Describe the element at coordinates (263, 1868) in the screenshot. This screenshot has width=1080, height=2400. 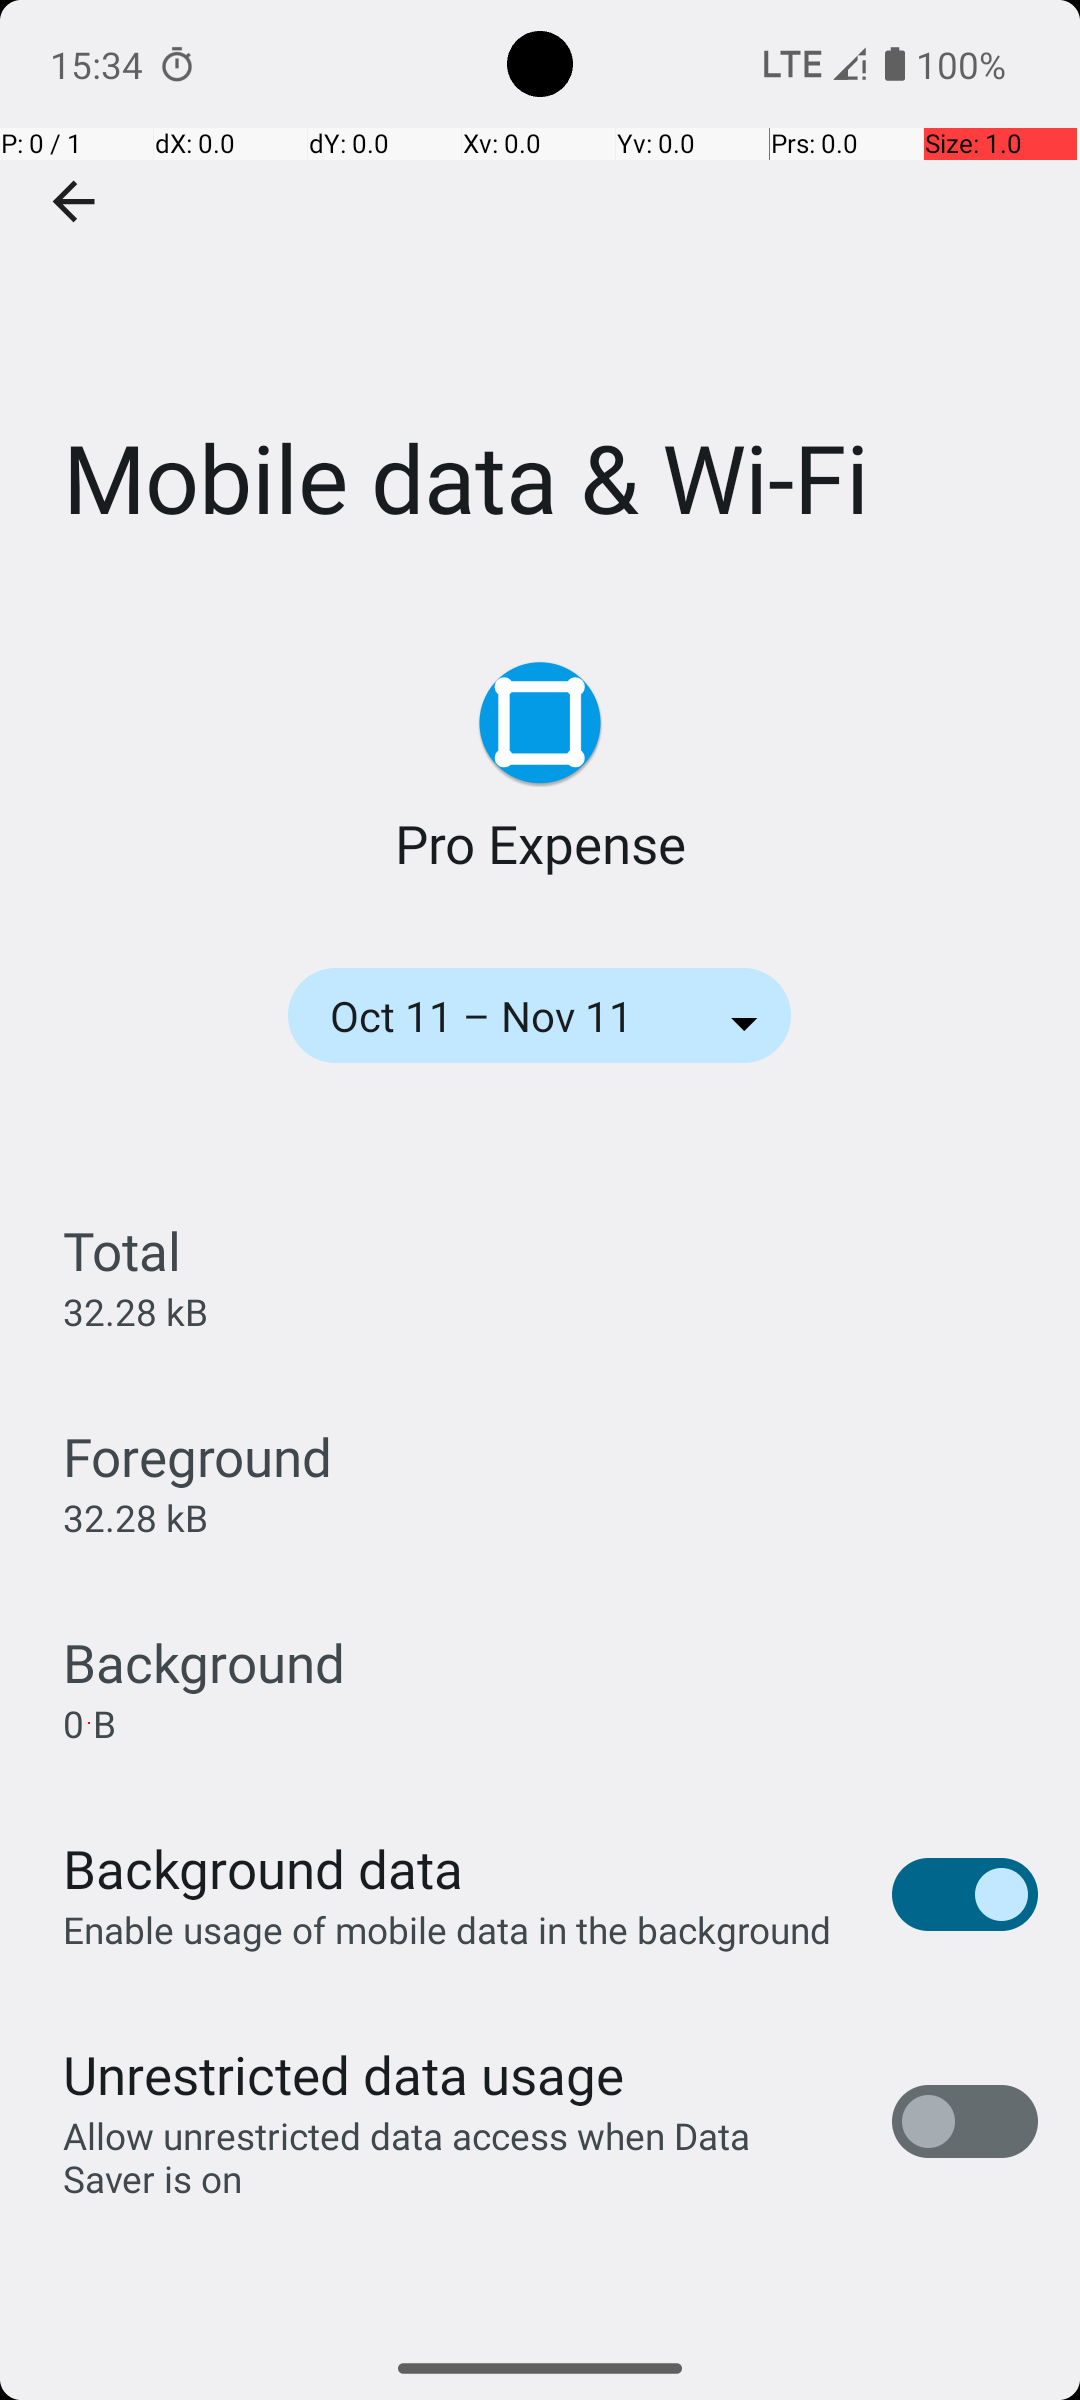
I see `Background data` at that location.